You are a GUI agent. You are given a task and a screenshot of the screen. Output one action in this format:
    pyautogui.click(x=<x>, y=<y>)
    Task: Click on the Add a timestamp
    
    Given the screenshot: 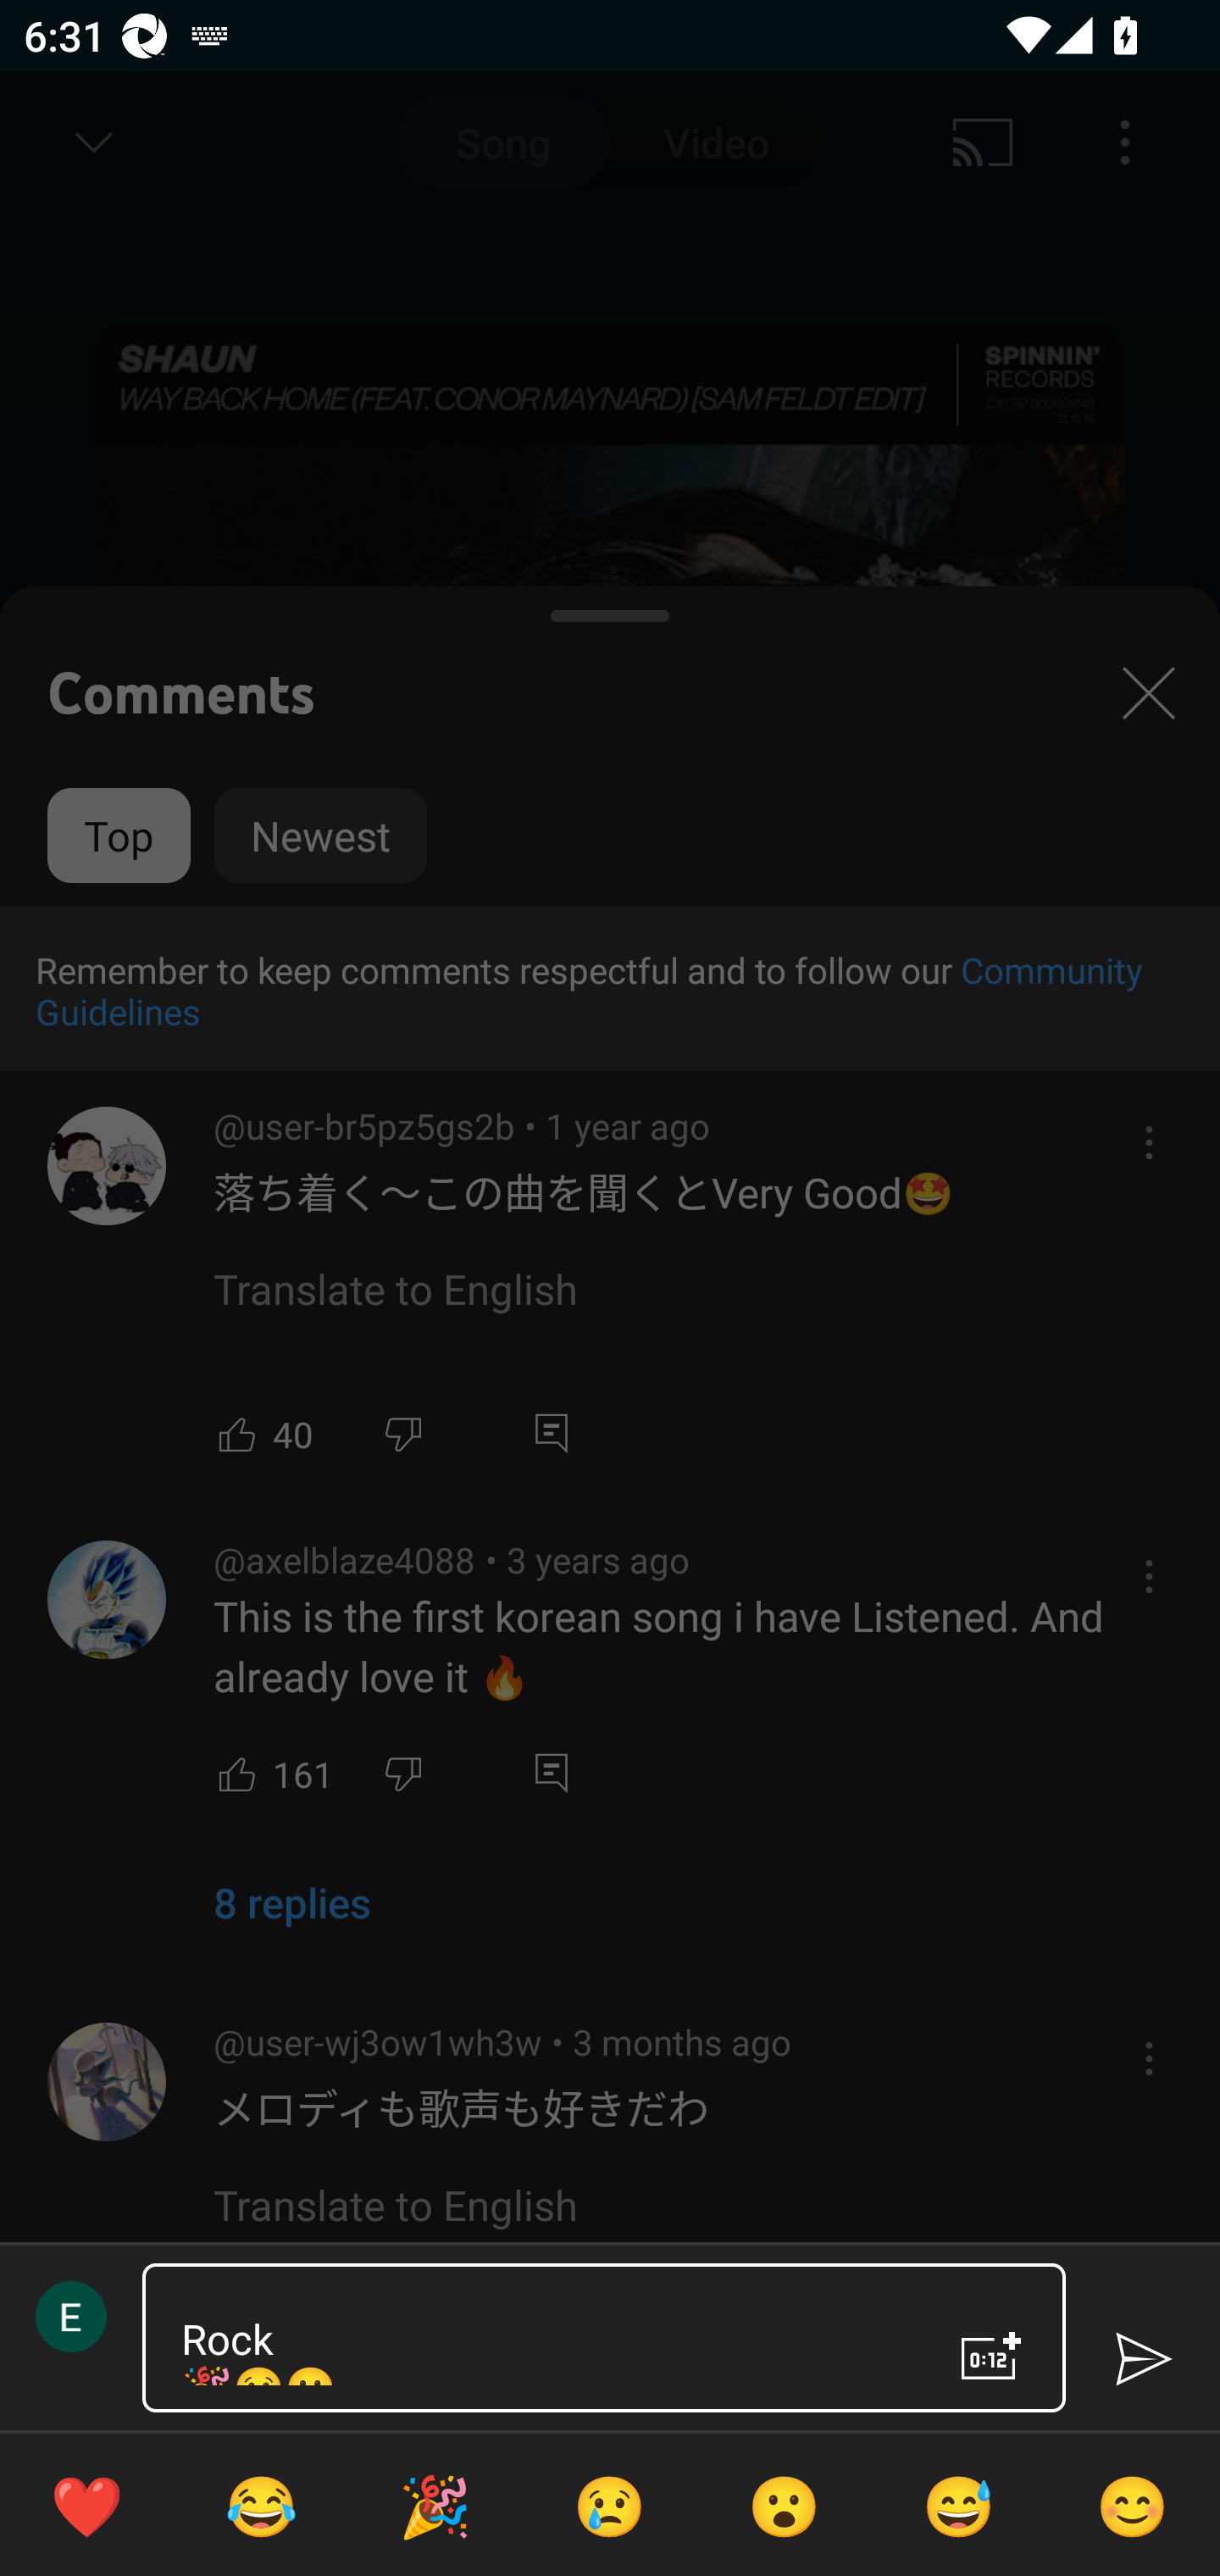 What is the action you would take?
    pyautogui.click(x=991, y=2356)
    